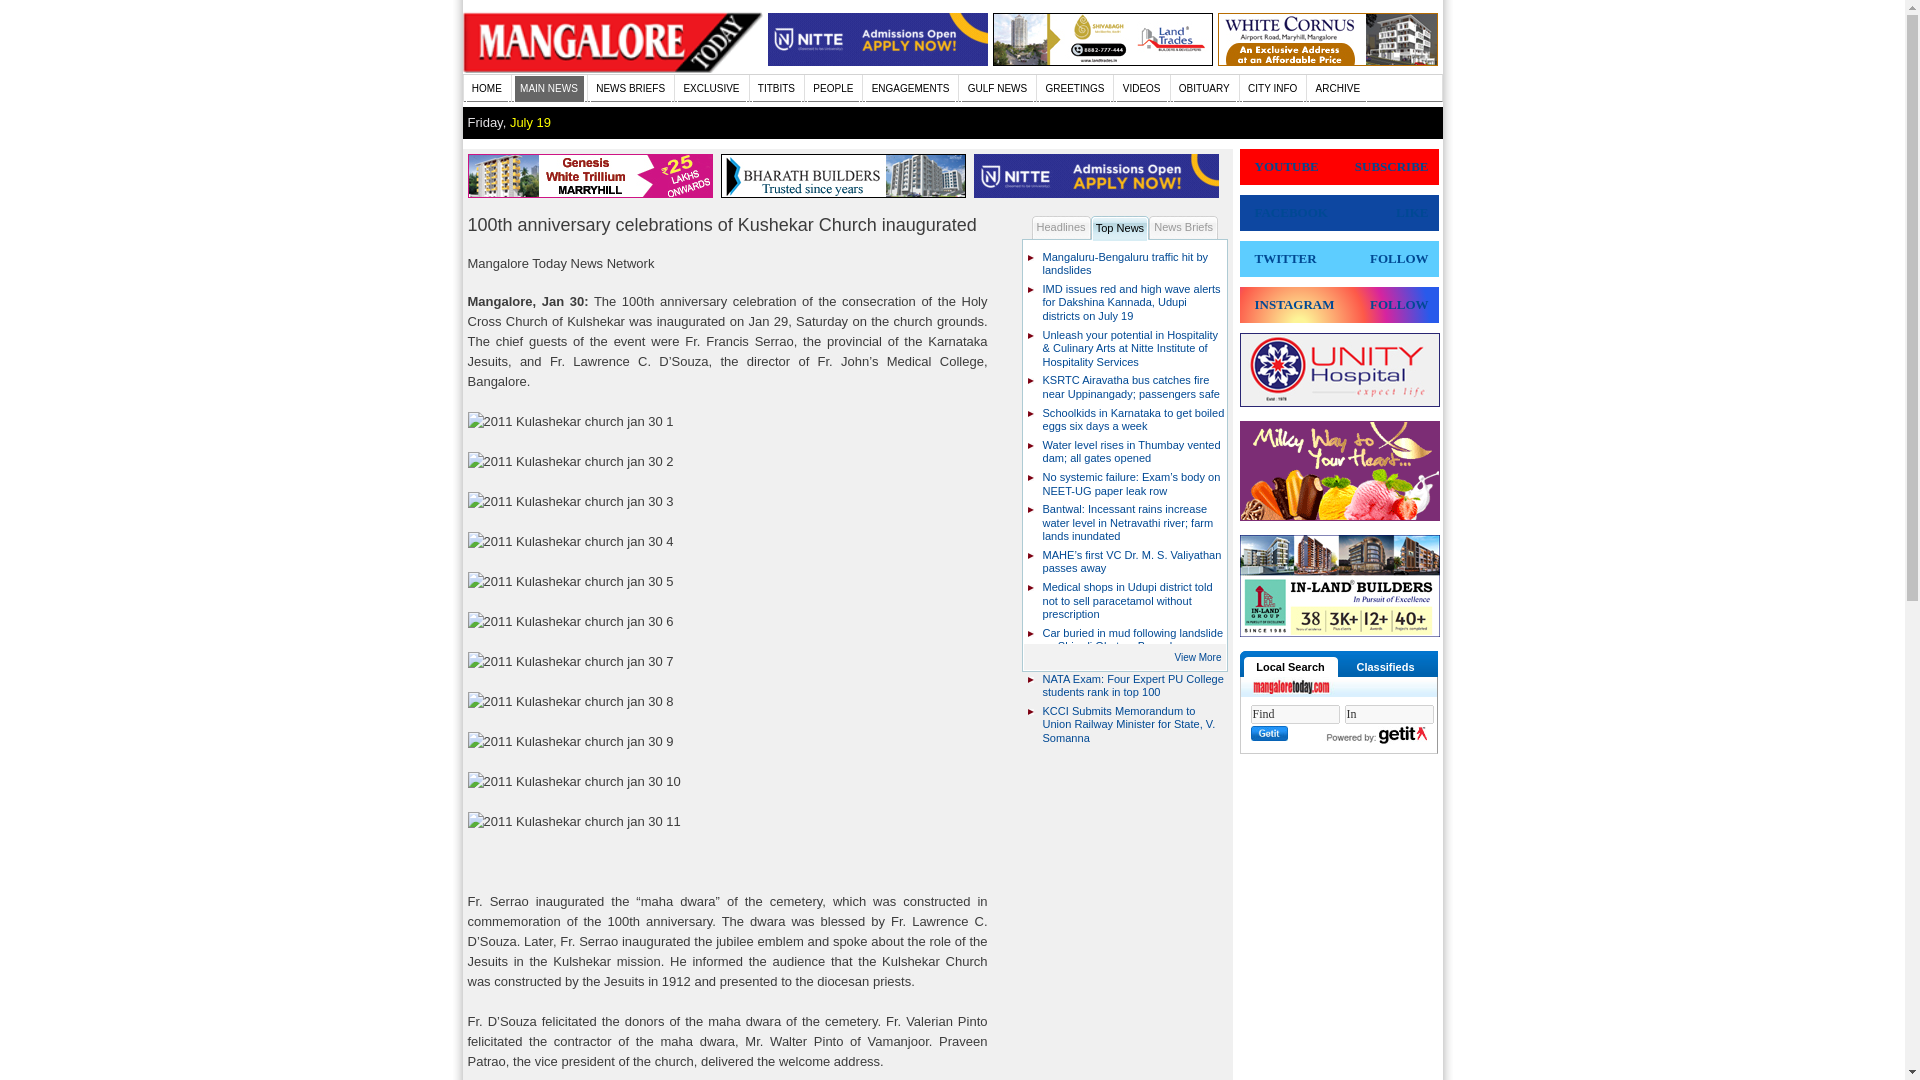 The width and height of the screenshot is (1920, 1080). What do you see at coordinates (833, 88) in the screenshot?
I see `PEOPLE` at bounding box center [833, 88].